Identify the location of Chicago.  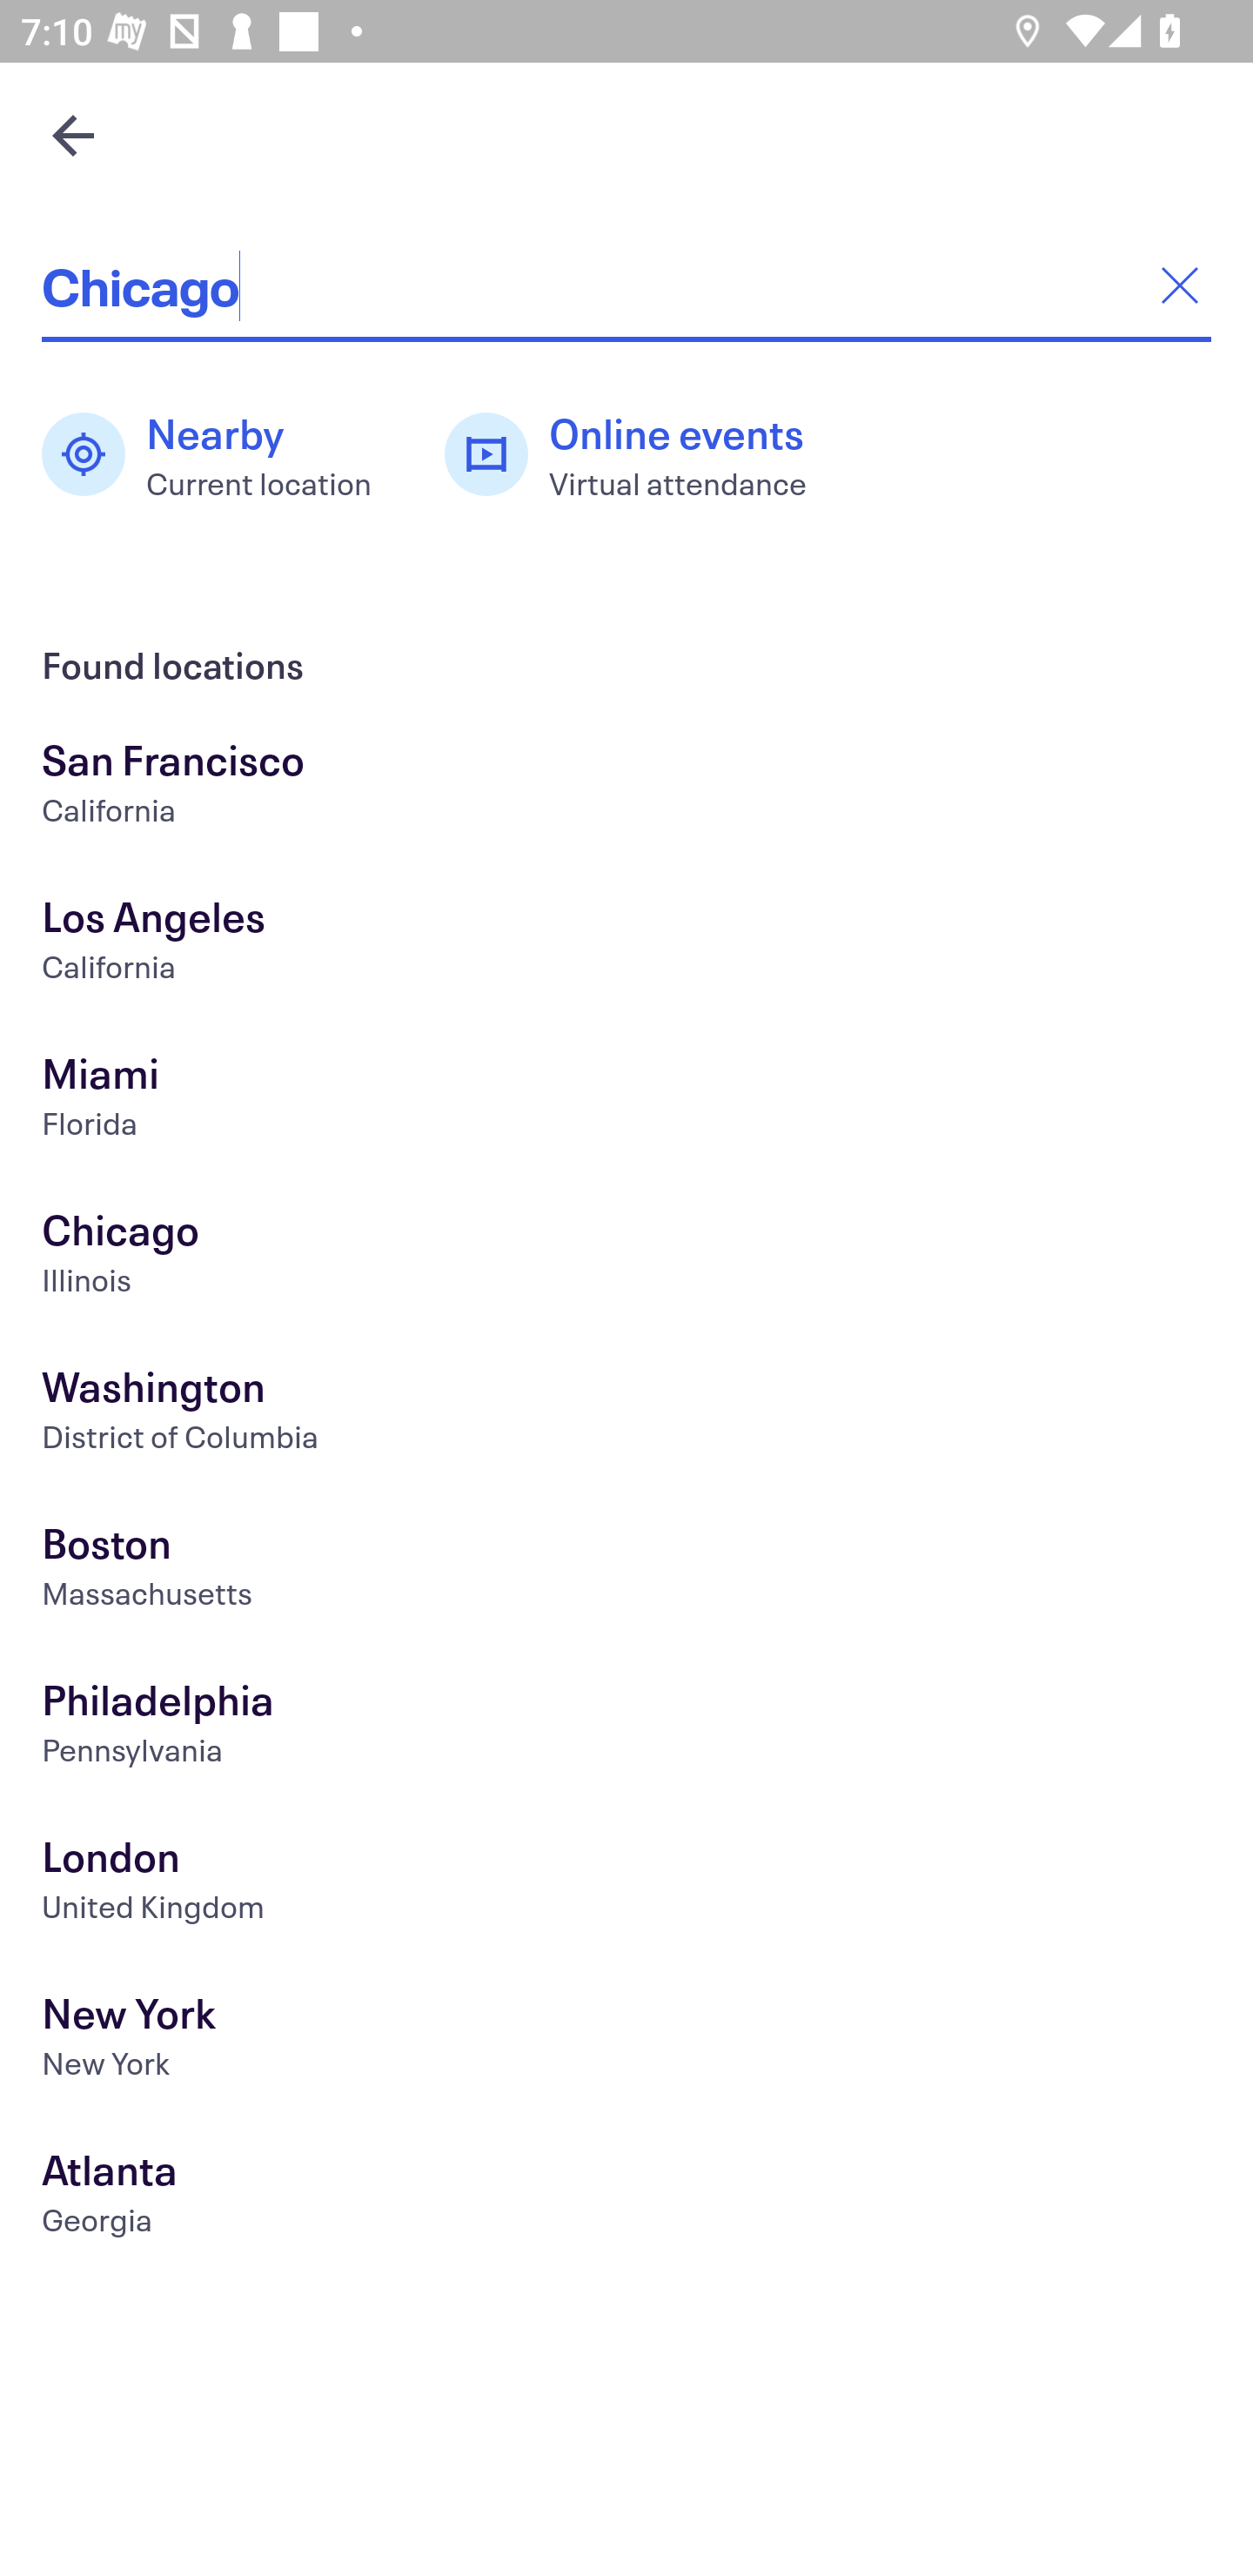
(626, 285).